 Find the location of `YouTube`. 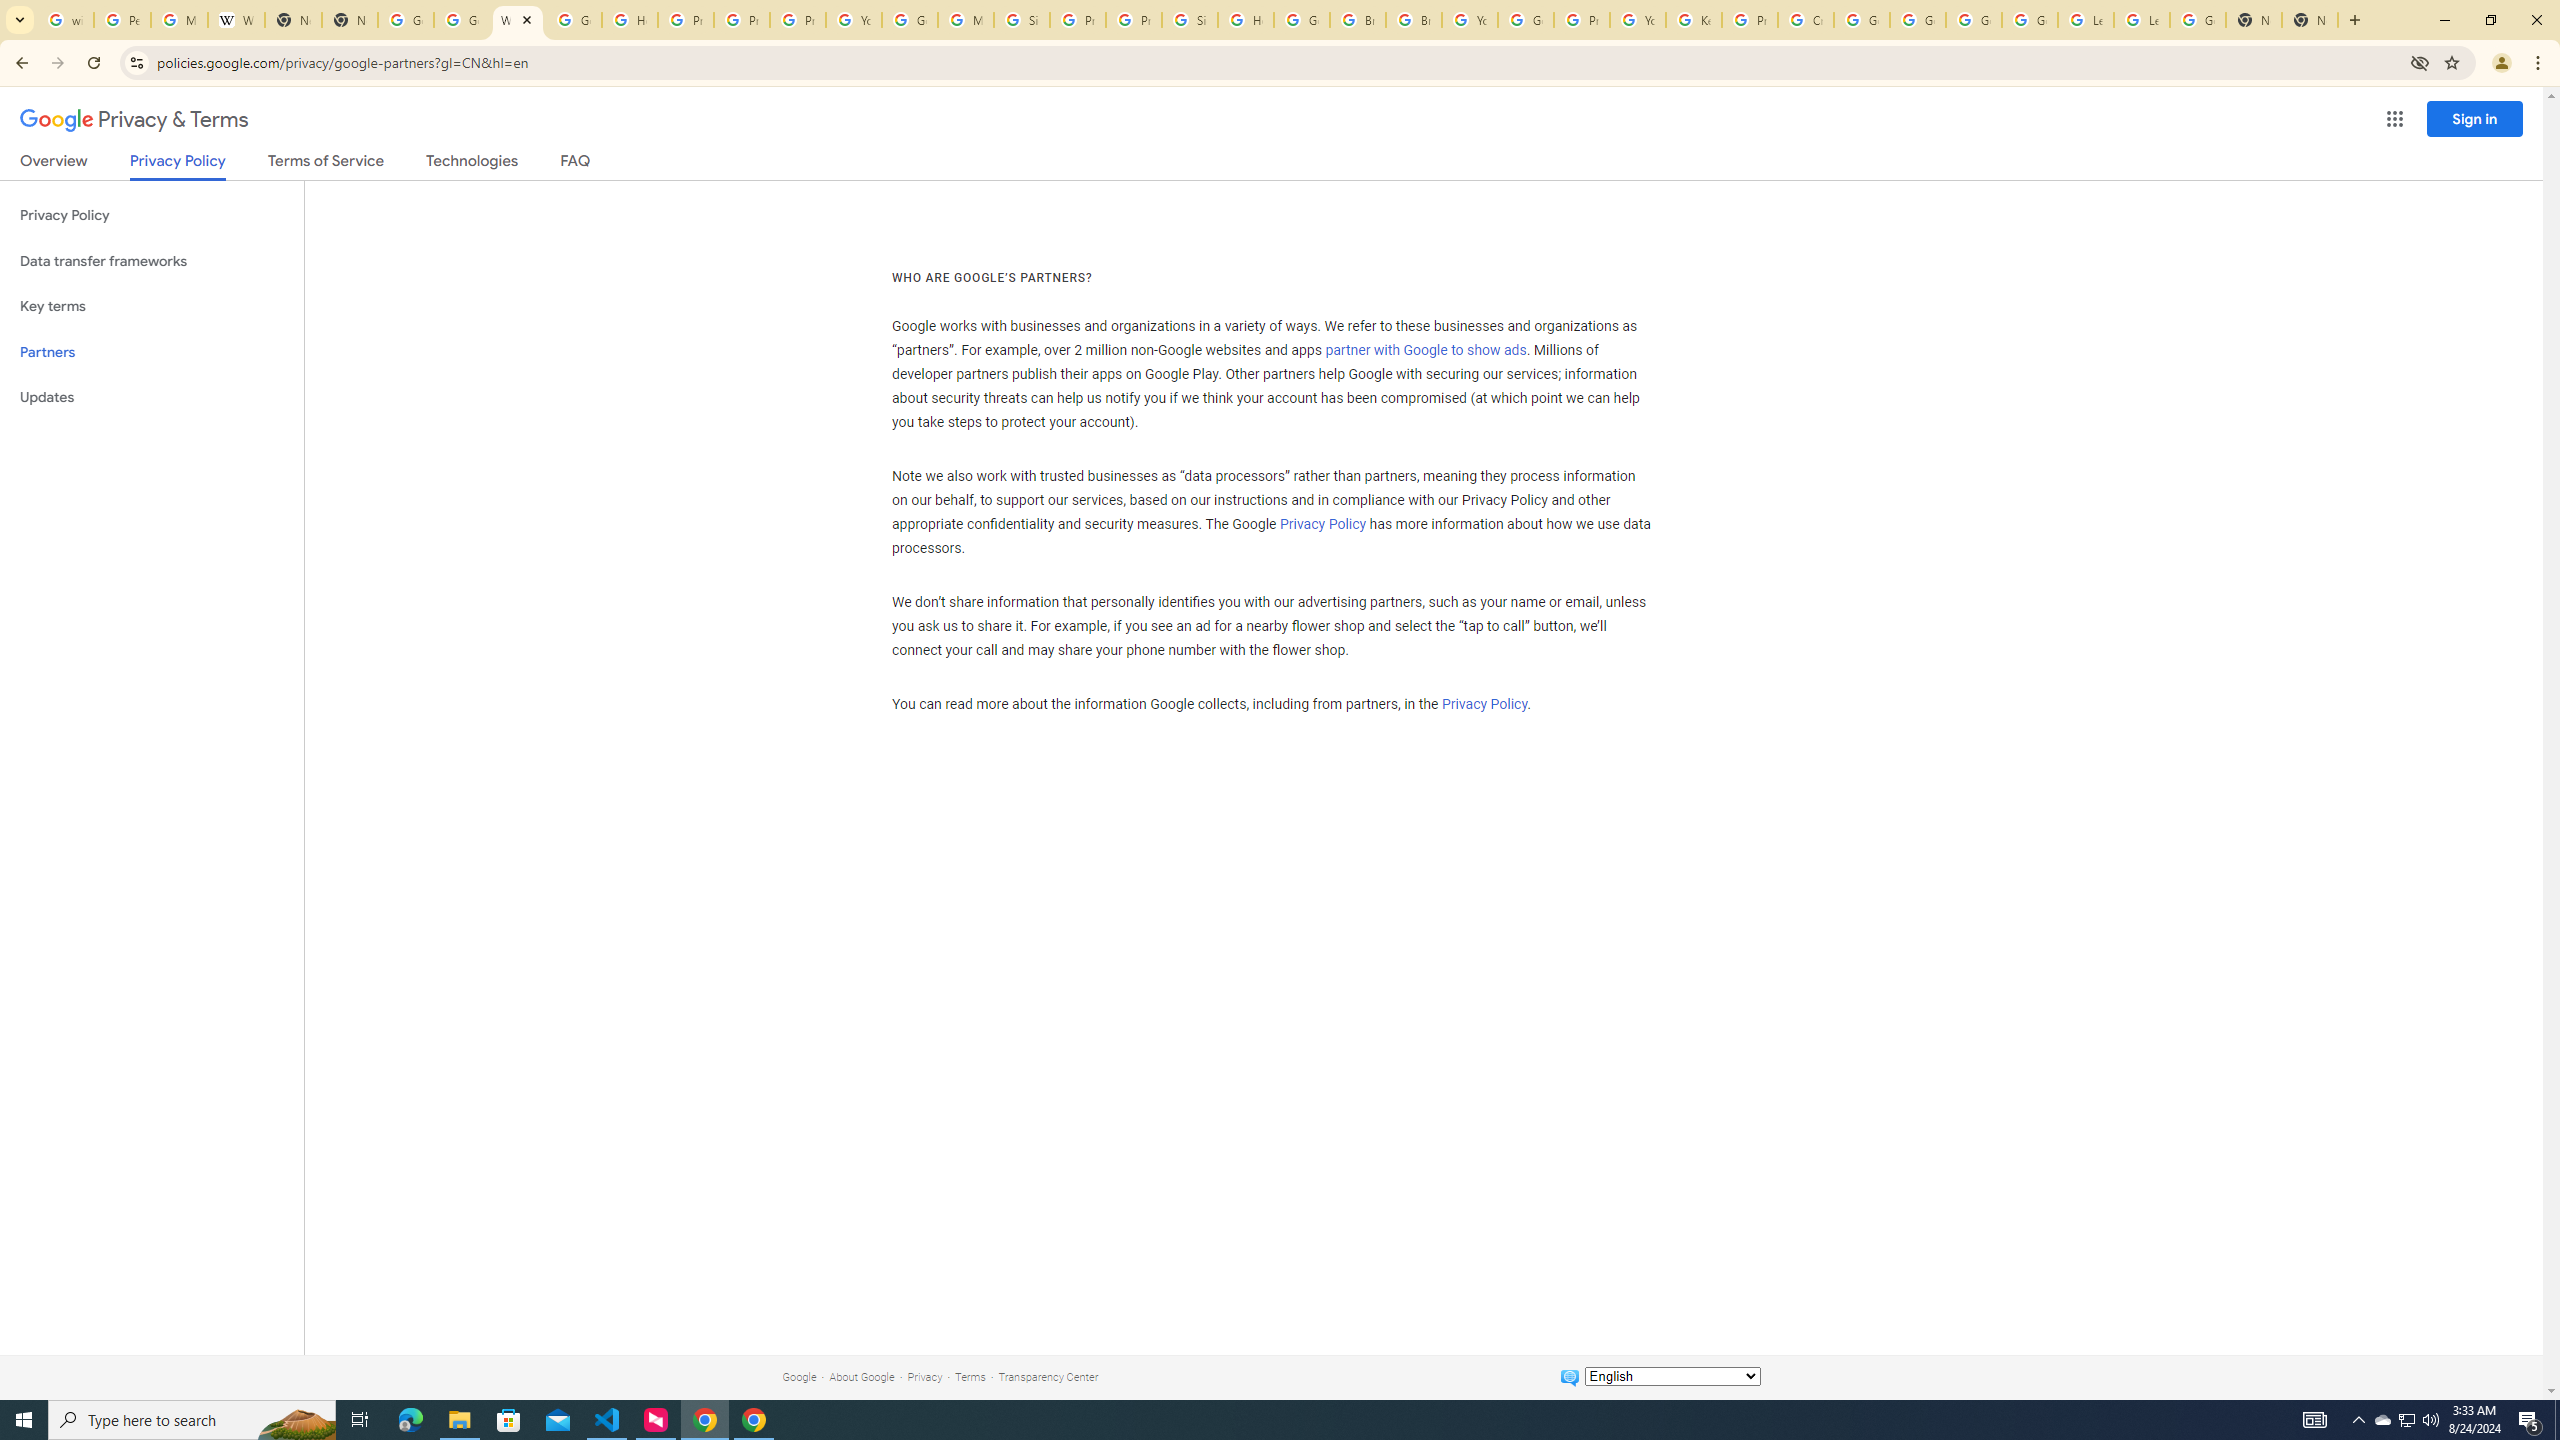

YouTube is located at coordinates (853, 20).